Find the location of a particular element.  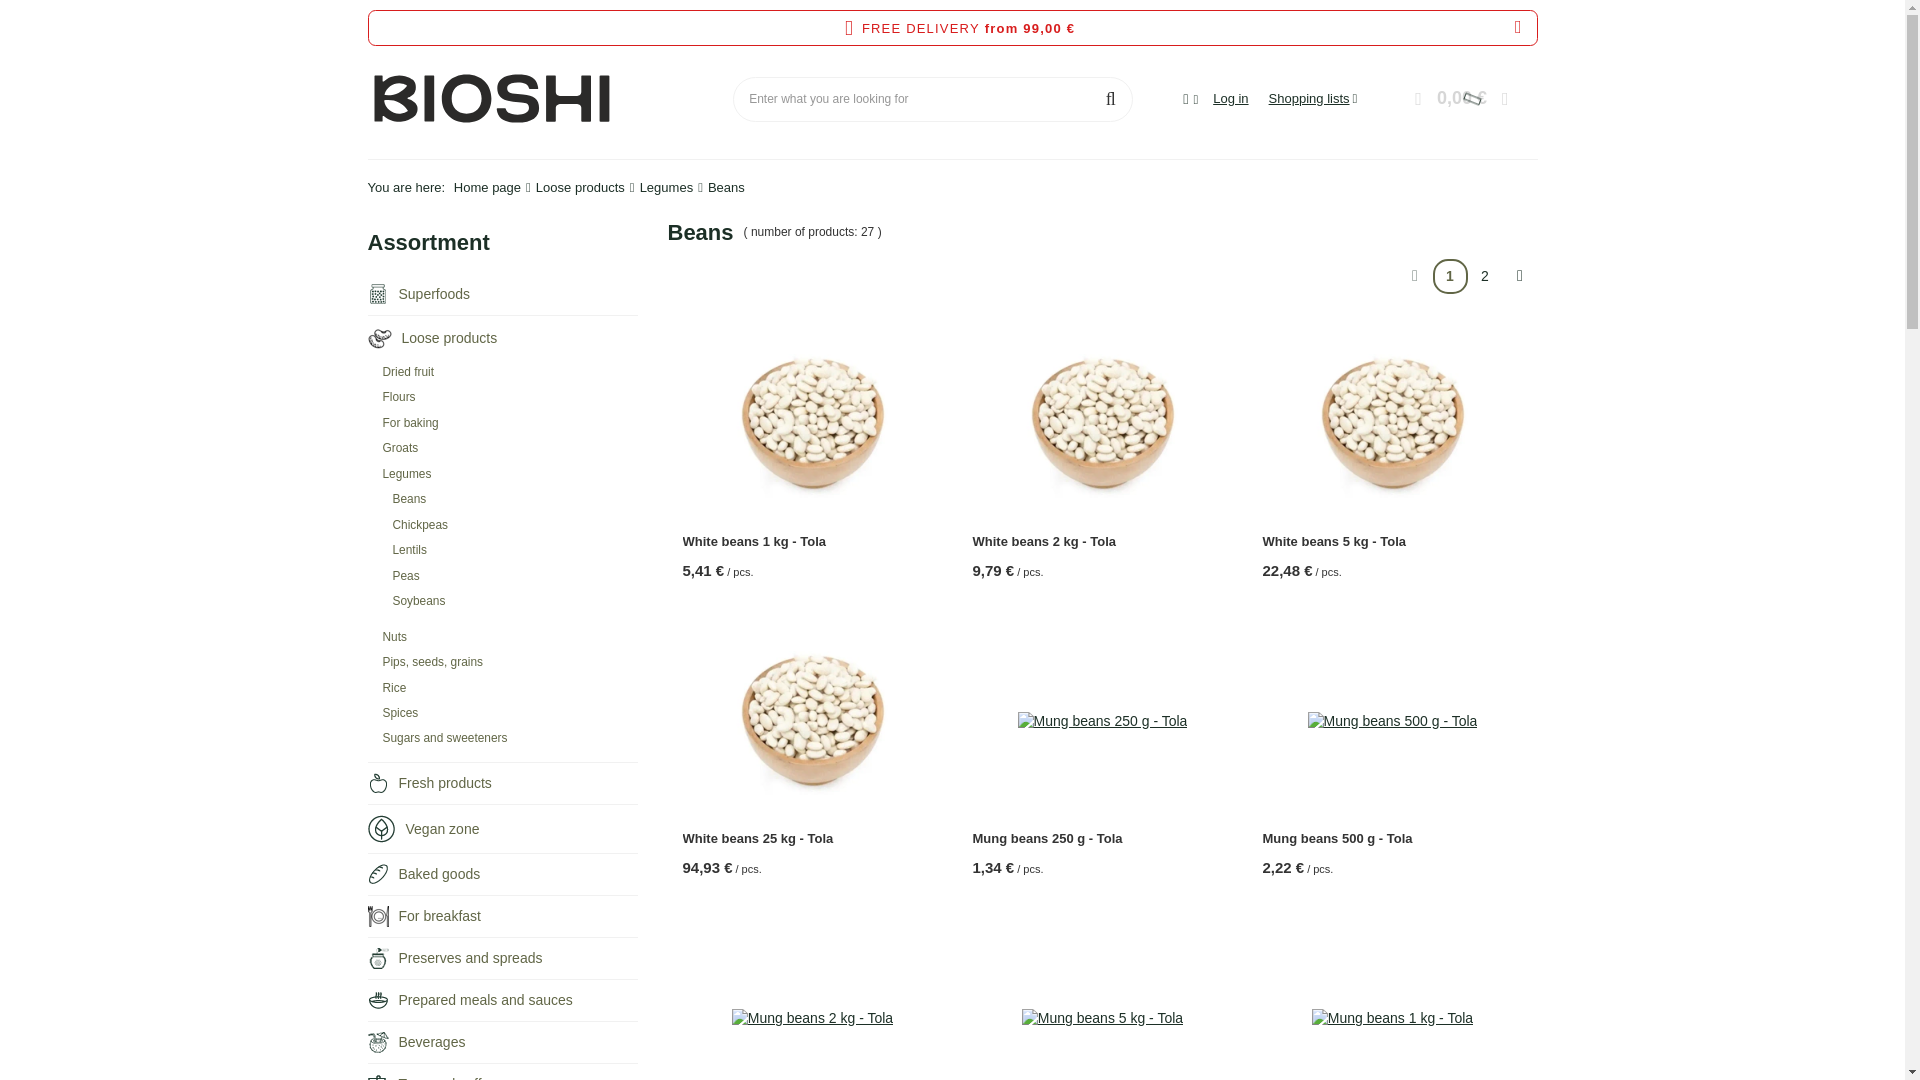

Vegan zone is located at coordinates (502, 828).